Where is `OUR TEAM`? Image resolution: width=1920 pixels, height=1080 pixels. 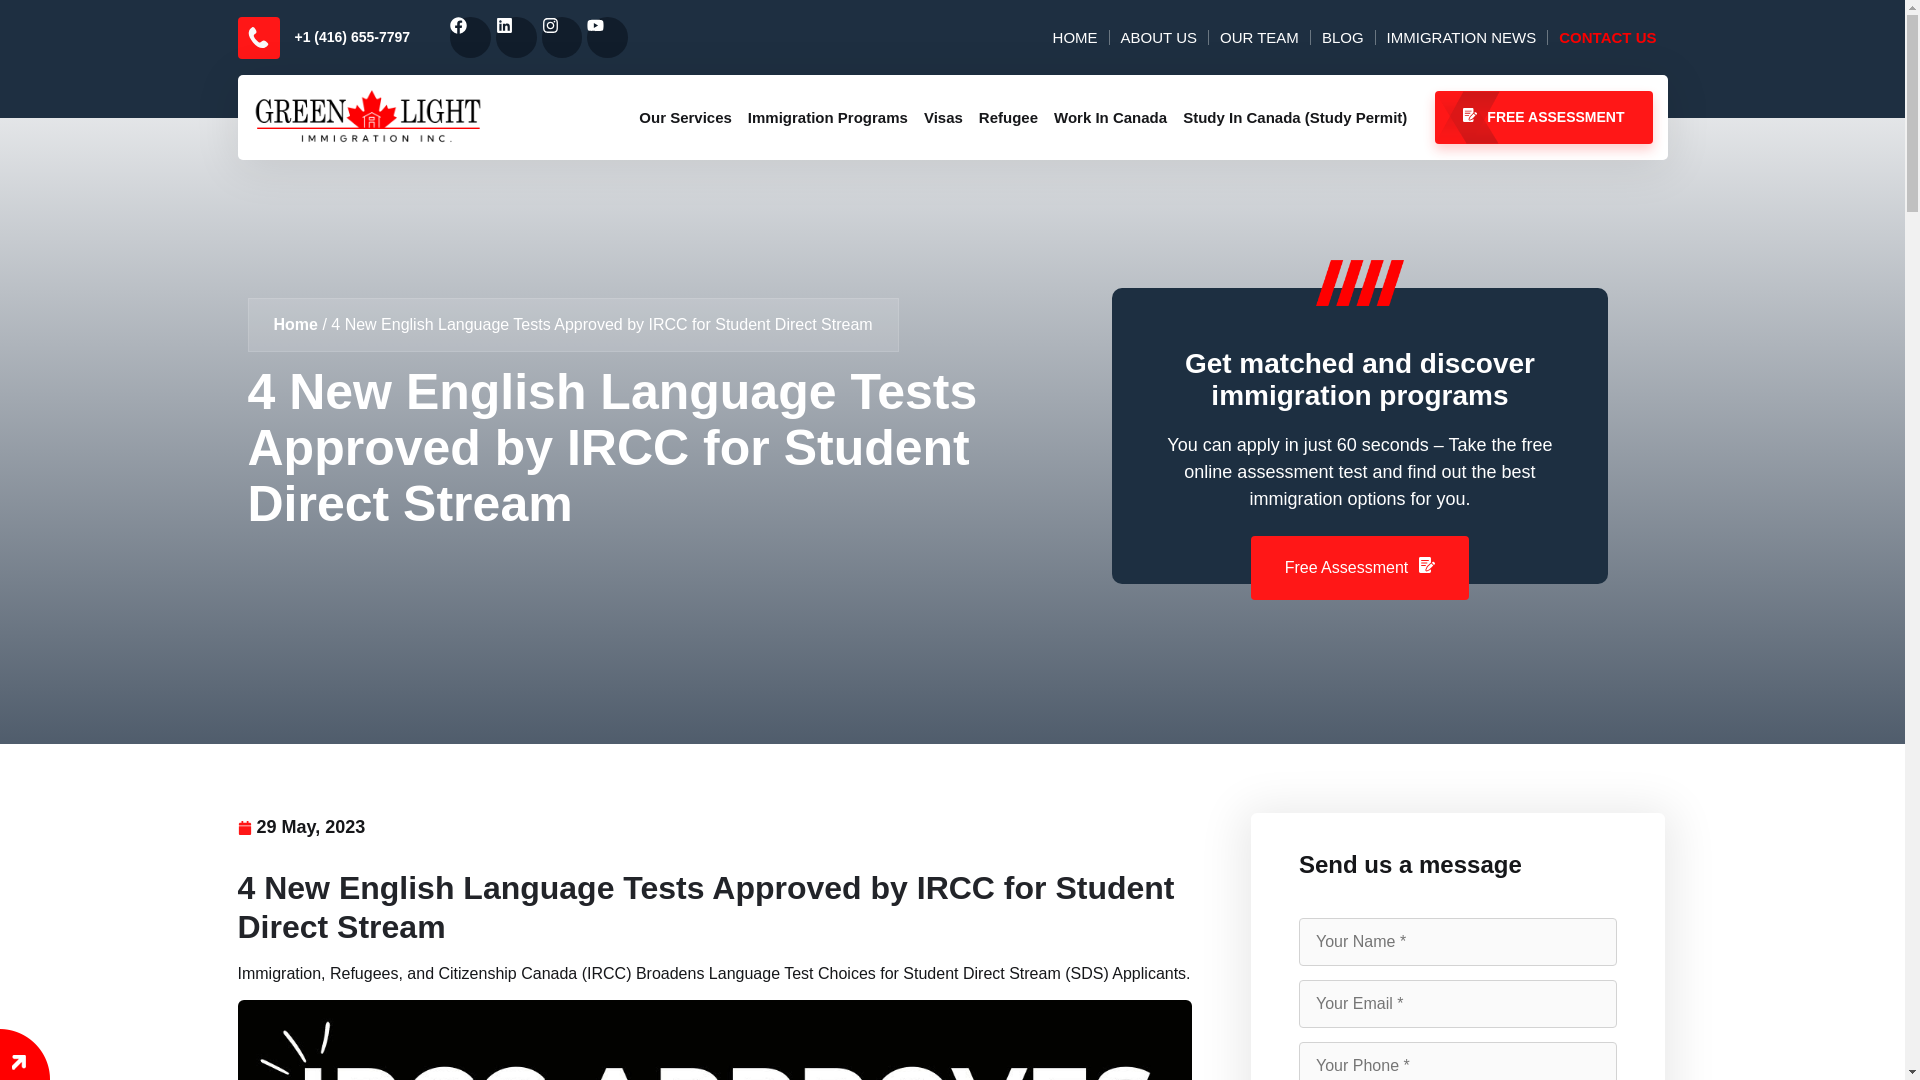 OUR TEAM is located at coordinates (1259, 38).